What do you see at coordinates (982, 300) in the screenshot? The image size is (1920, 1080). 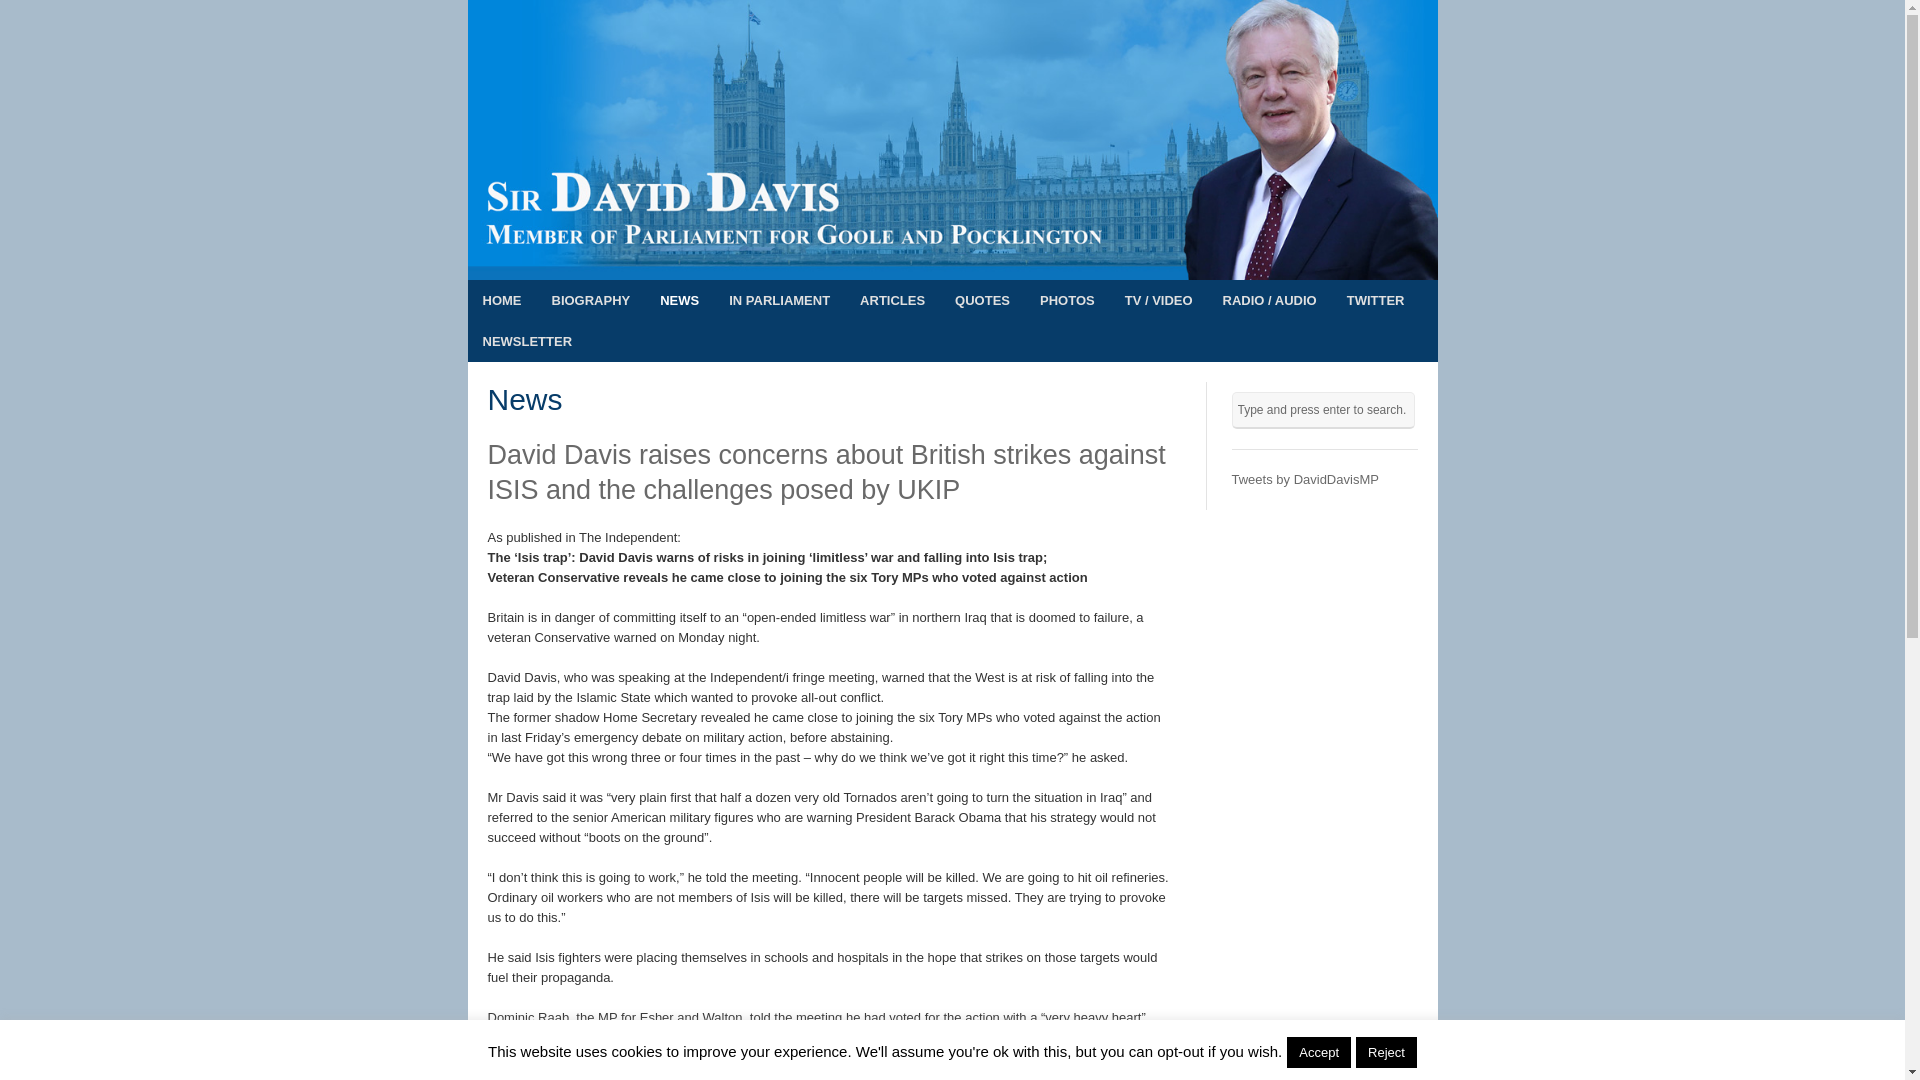 I see `QUOTES` at bounding box center [982, 300].